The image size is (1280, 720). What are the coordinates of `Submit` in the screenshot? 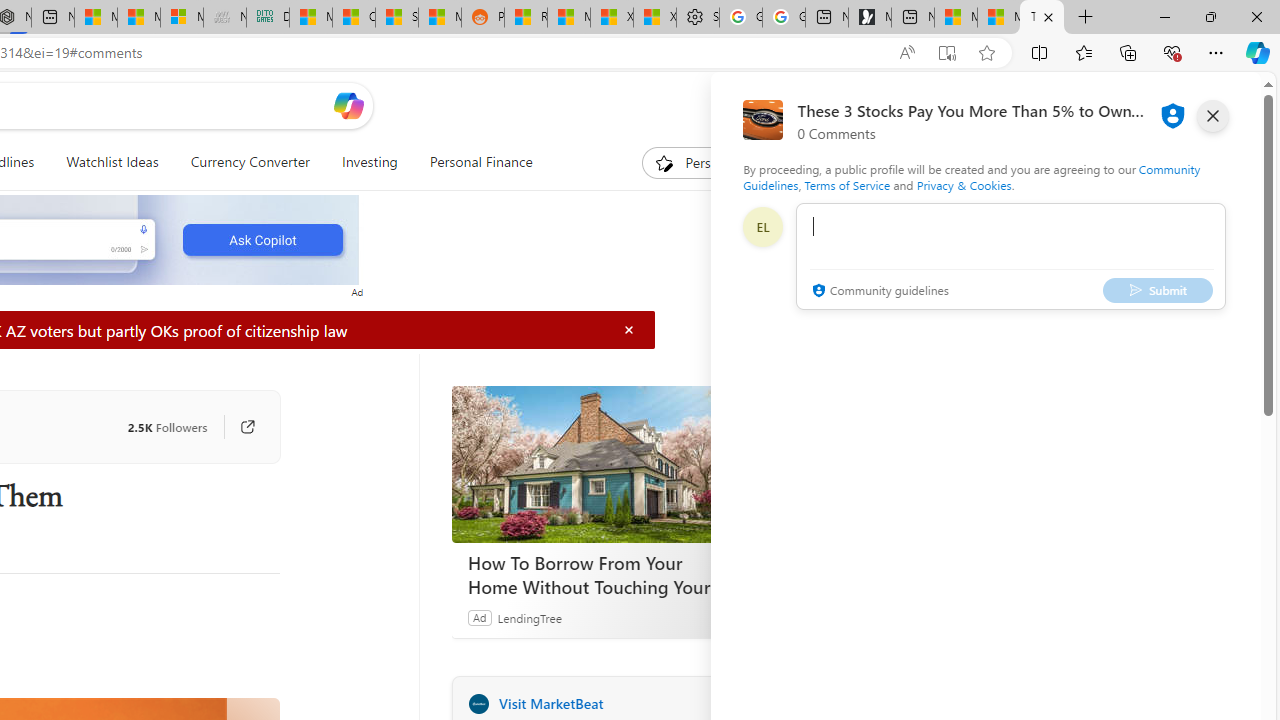 It's located at (1158, 290).